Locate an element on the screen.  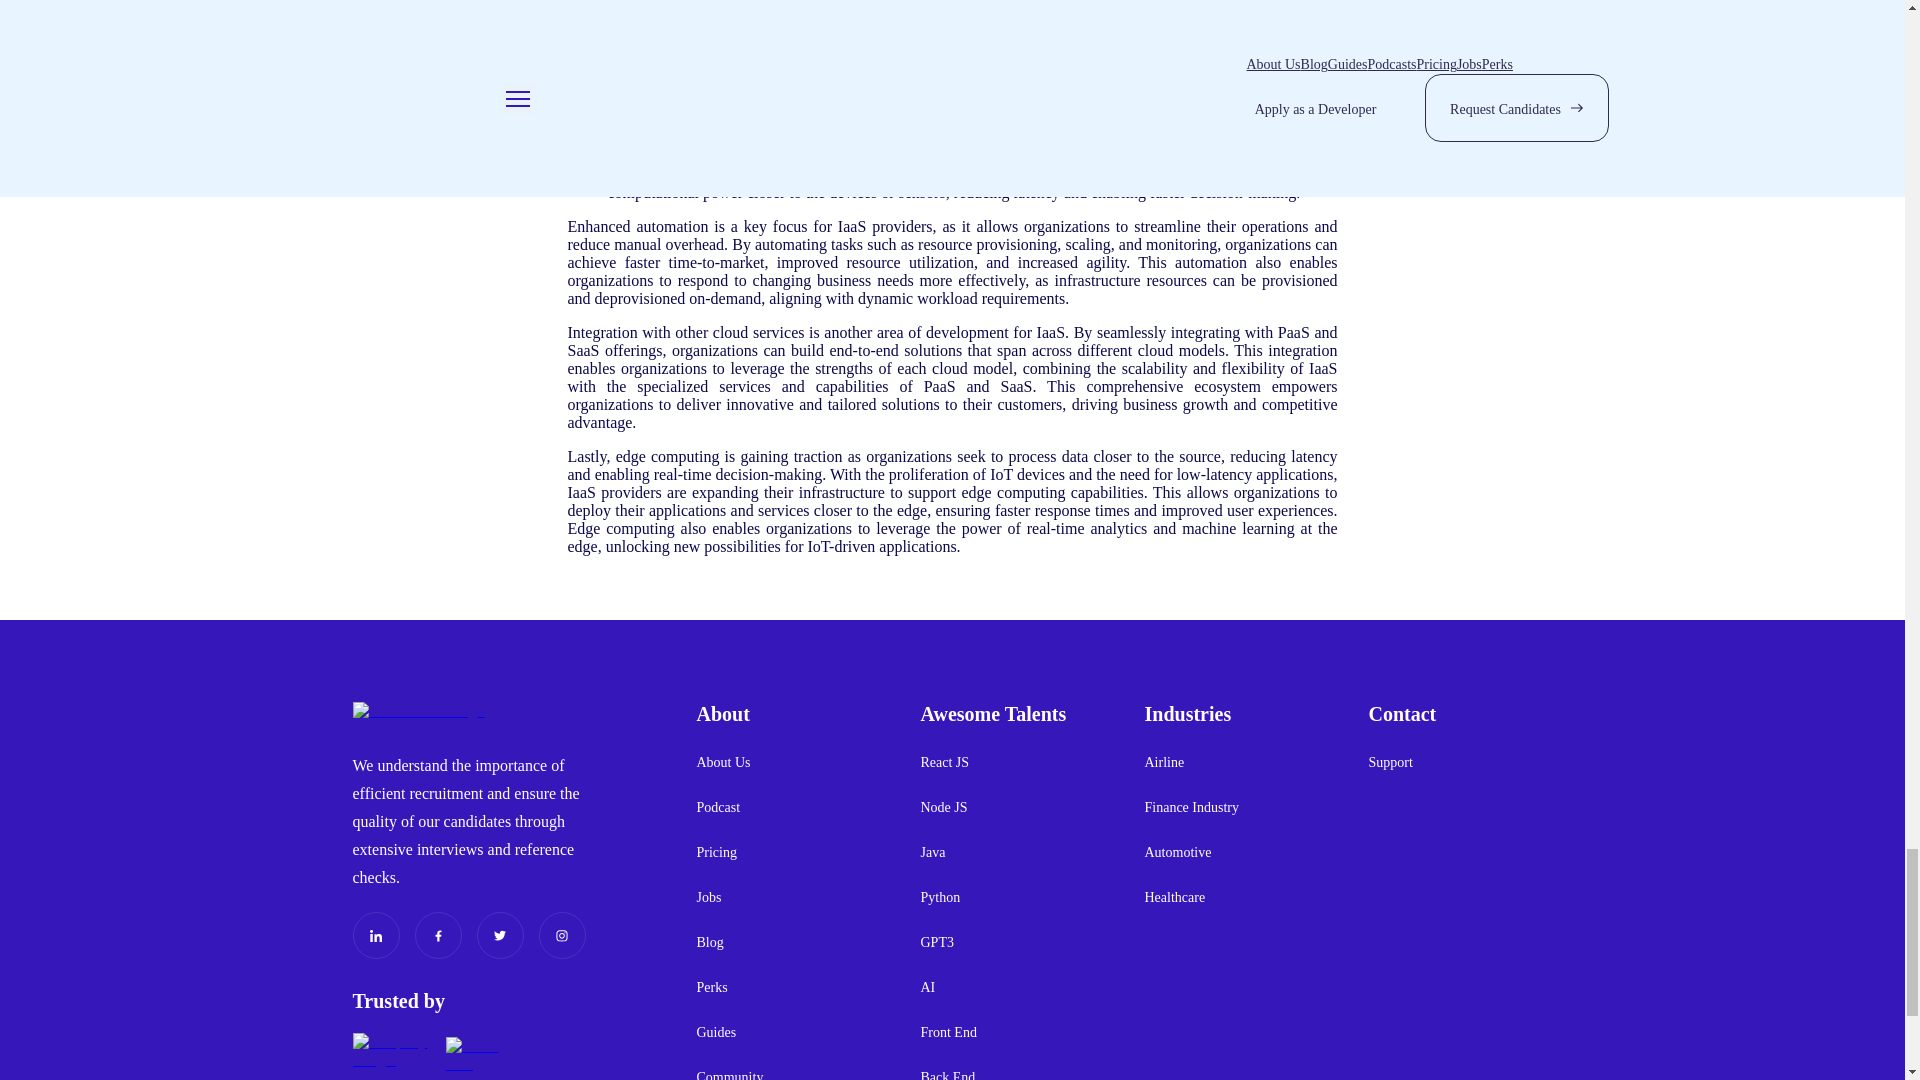
Jobs is located at coordinates (708, 897).